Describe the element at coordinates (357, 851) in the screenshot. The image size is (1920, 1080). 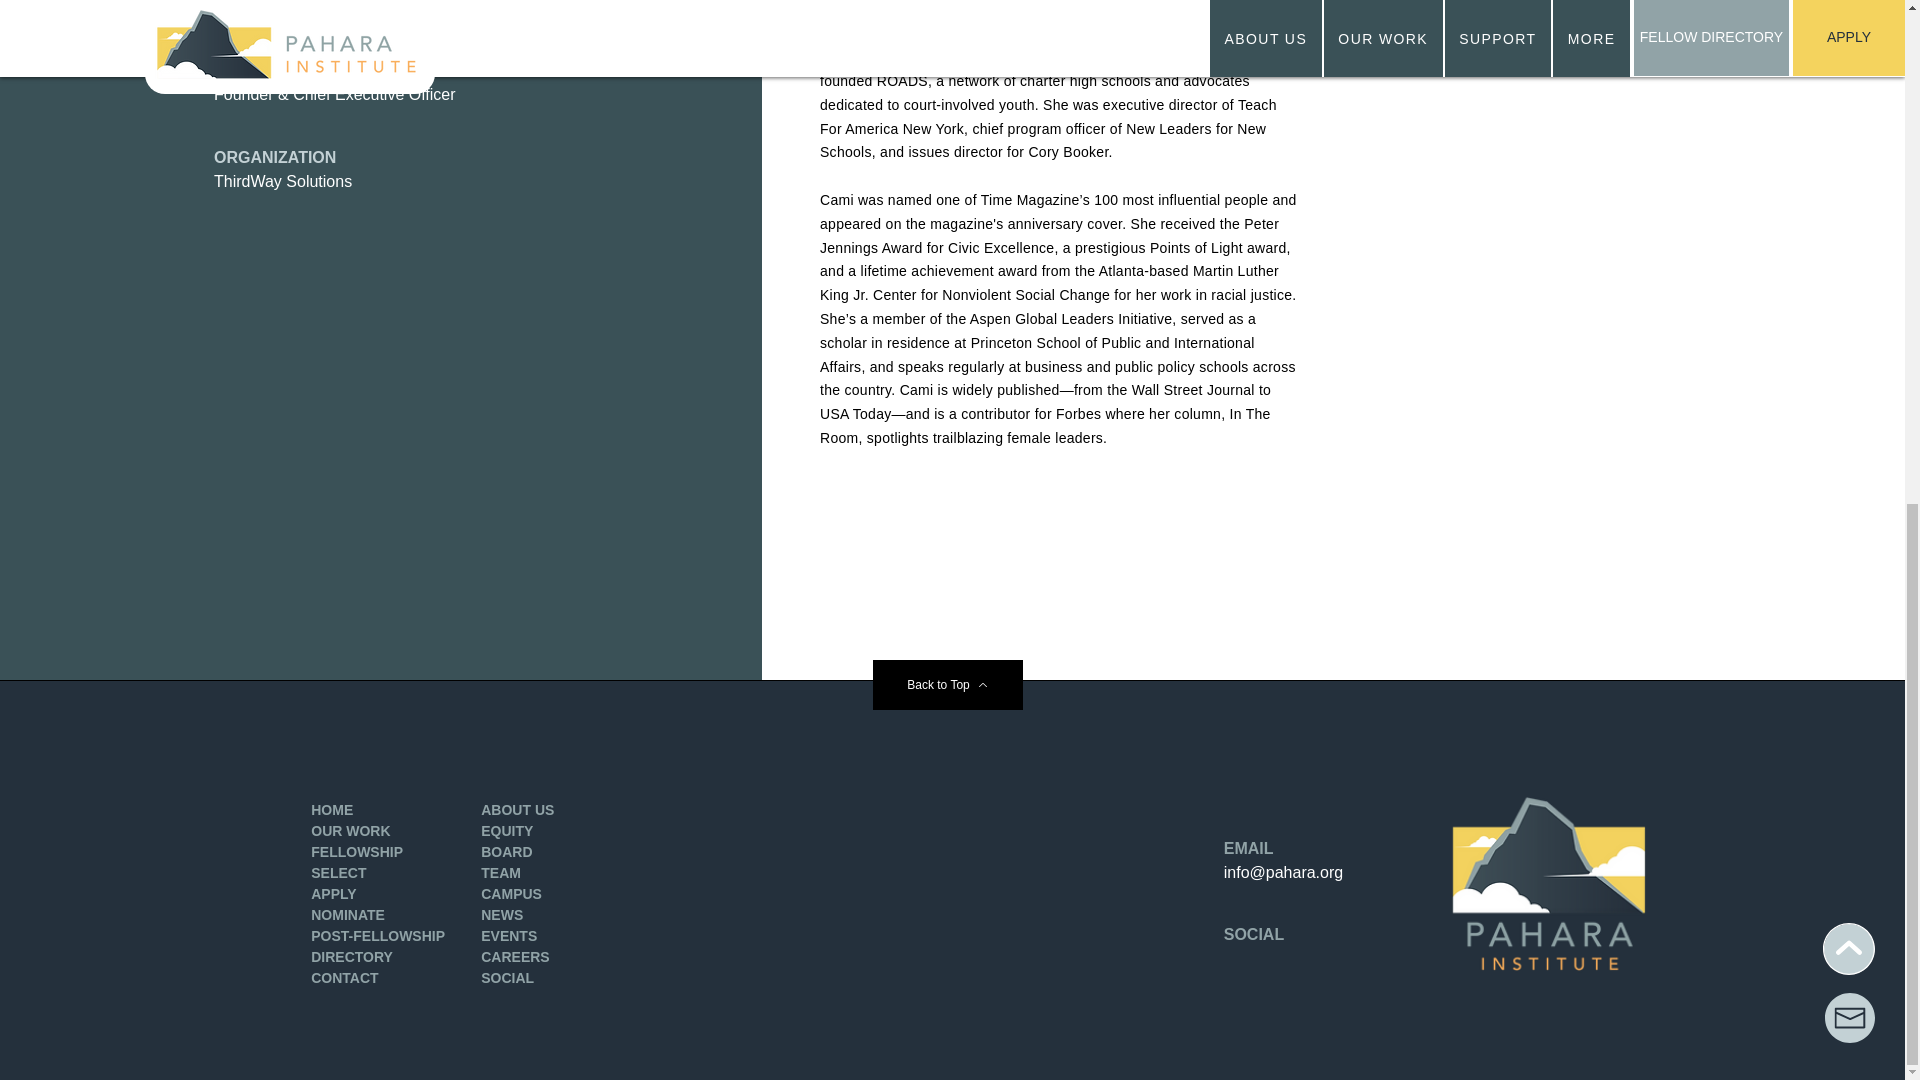
I see `FELLOWSHIP` at that location.